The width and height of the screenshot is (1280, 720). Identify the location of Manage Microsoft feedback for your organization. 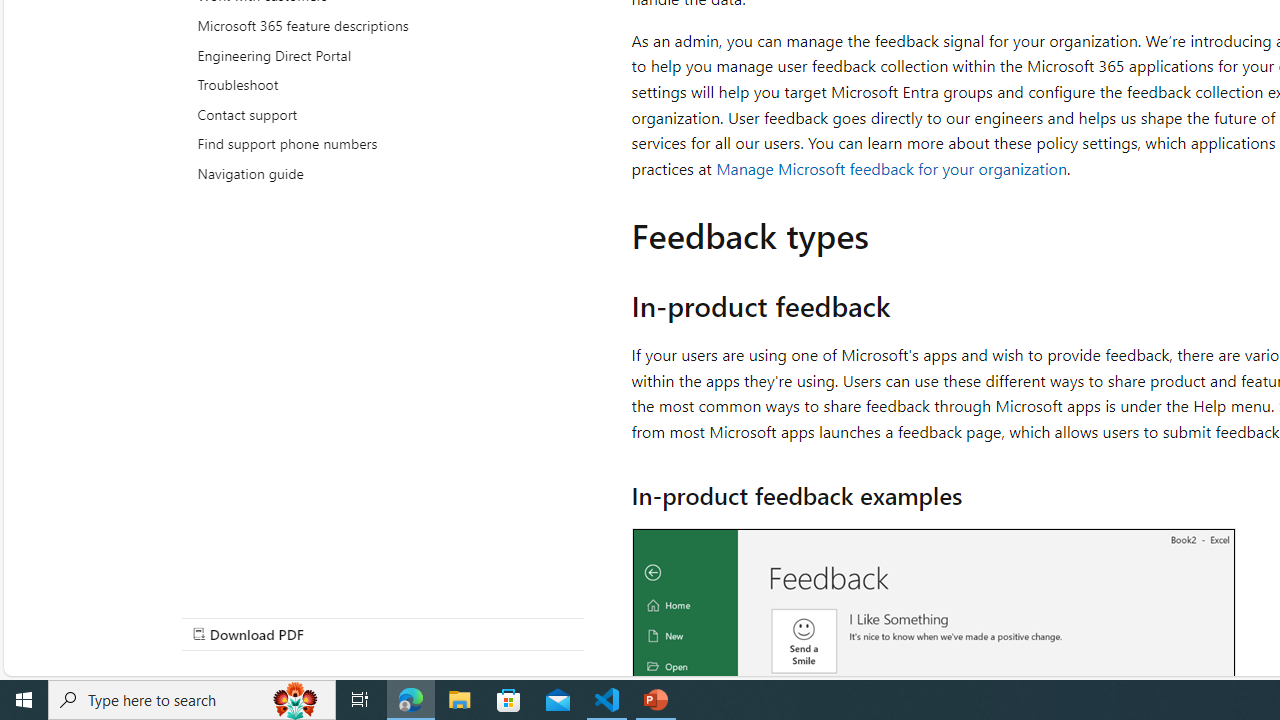
(891, 168).